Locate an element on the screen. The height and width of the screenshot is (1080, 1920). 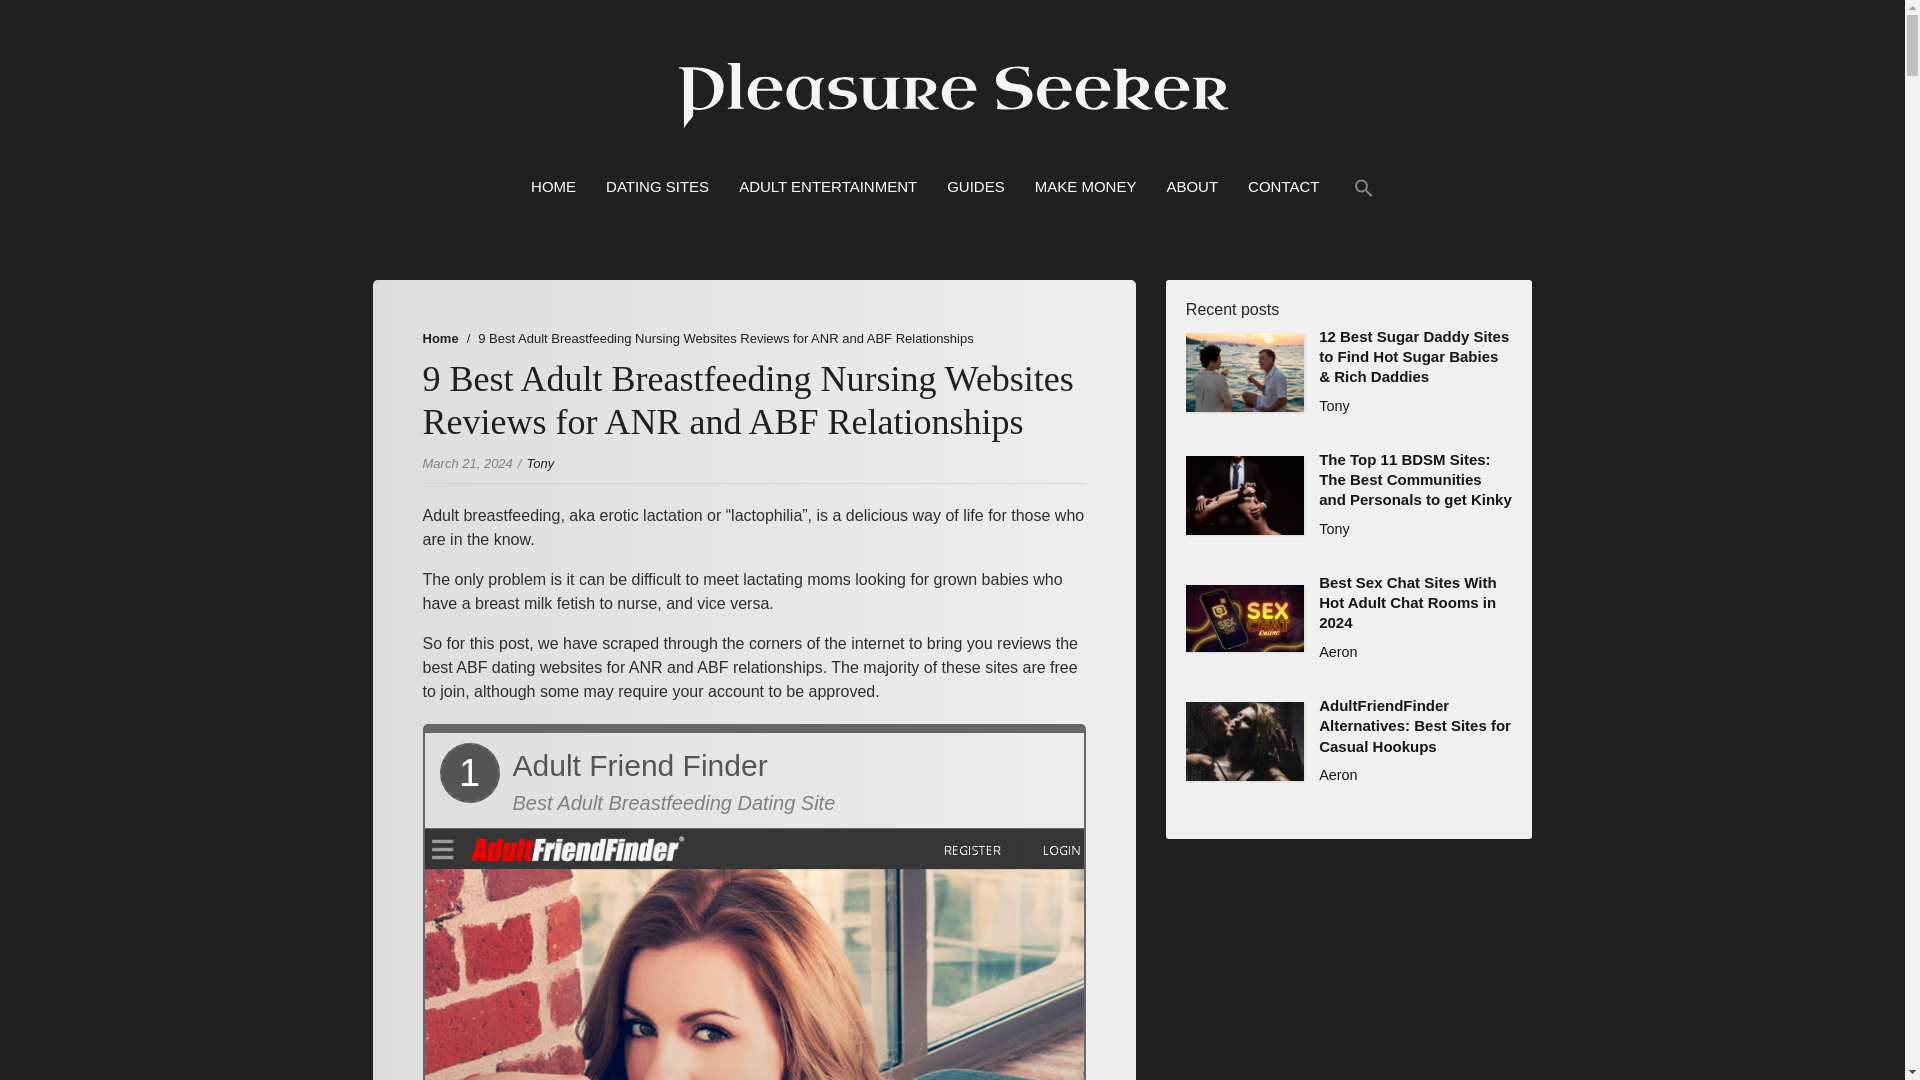
DATING SITES is located at coordinates (657, 187).